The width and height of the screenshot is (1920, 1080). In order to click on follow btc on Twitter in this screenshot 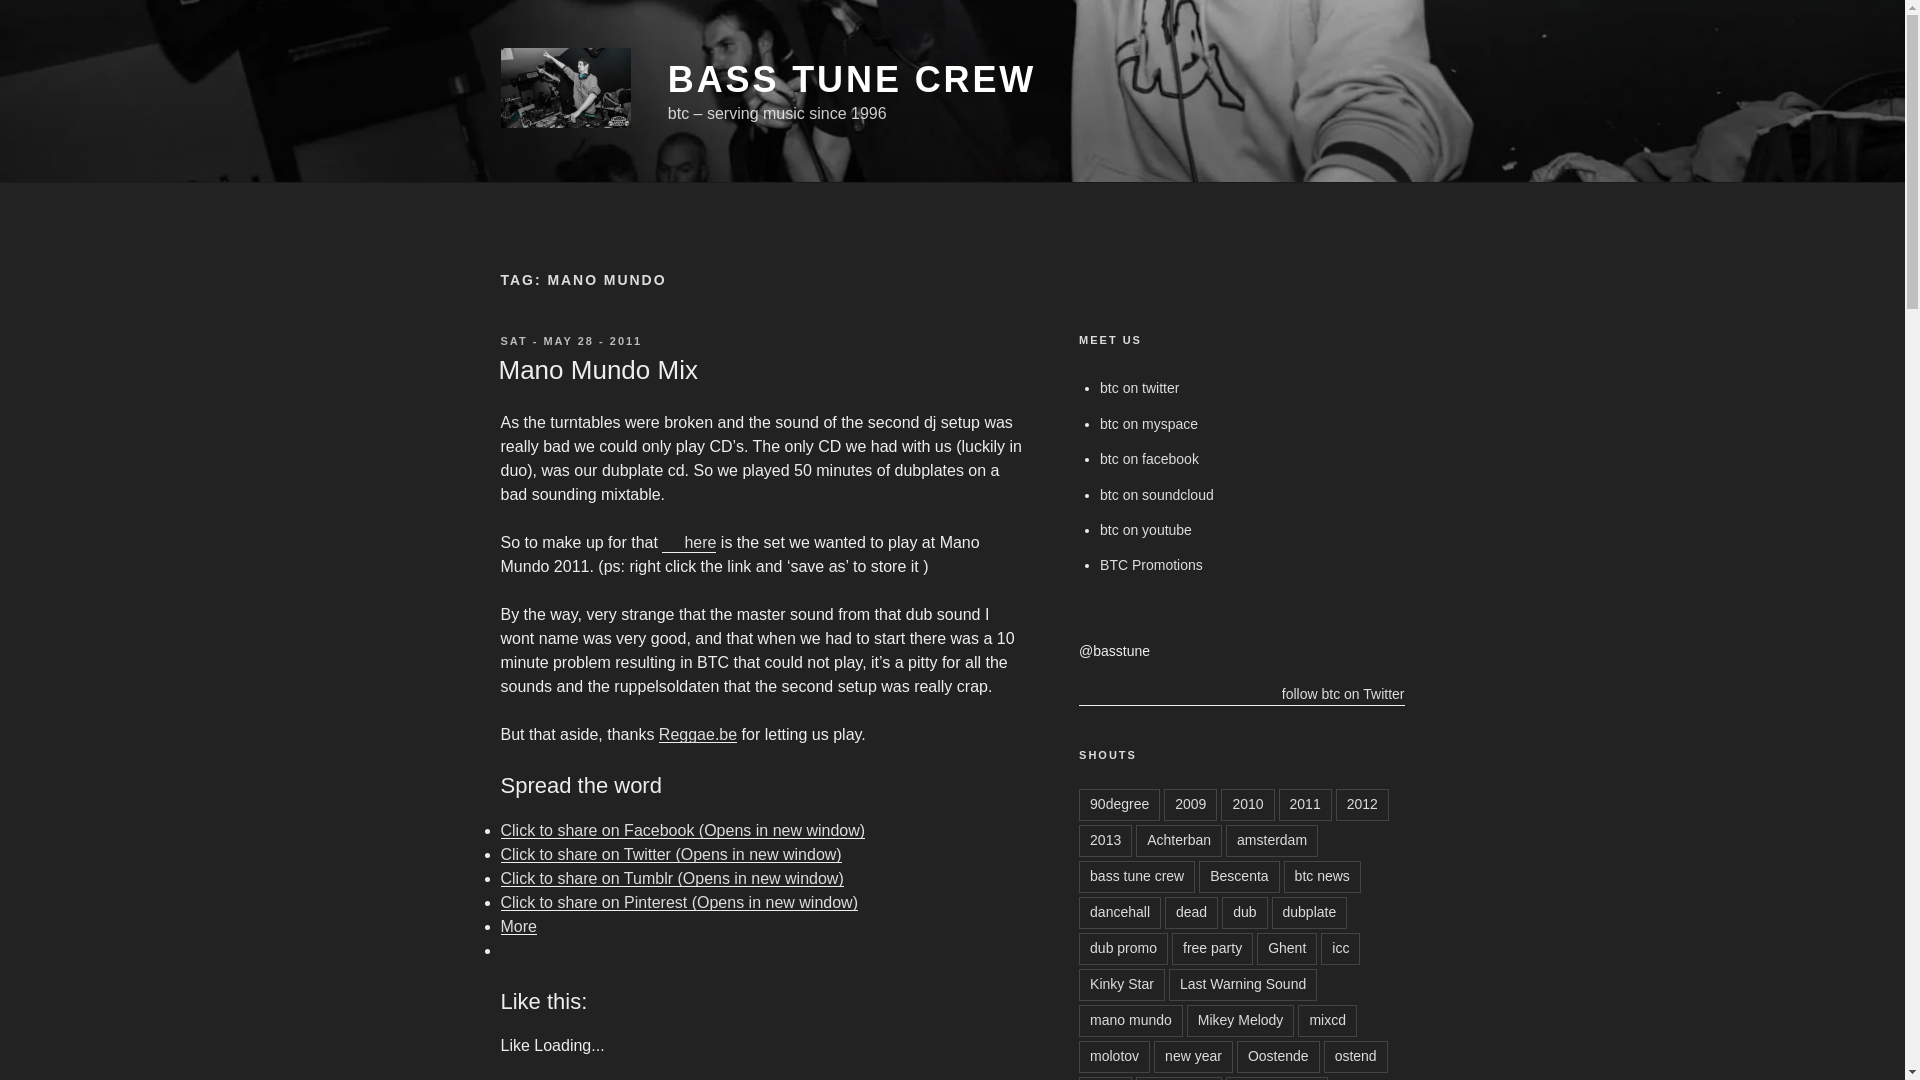, I will do `click(1242, 694)`.